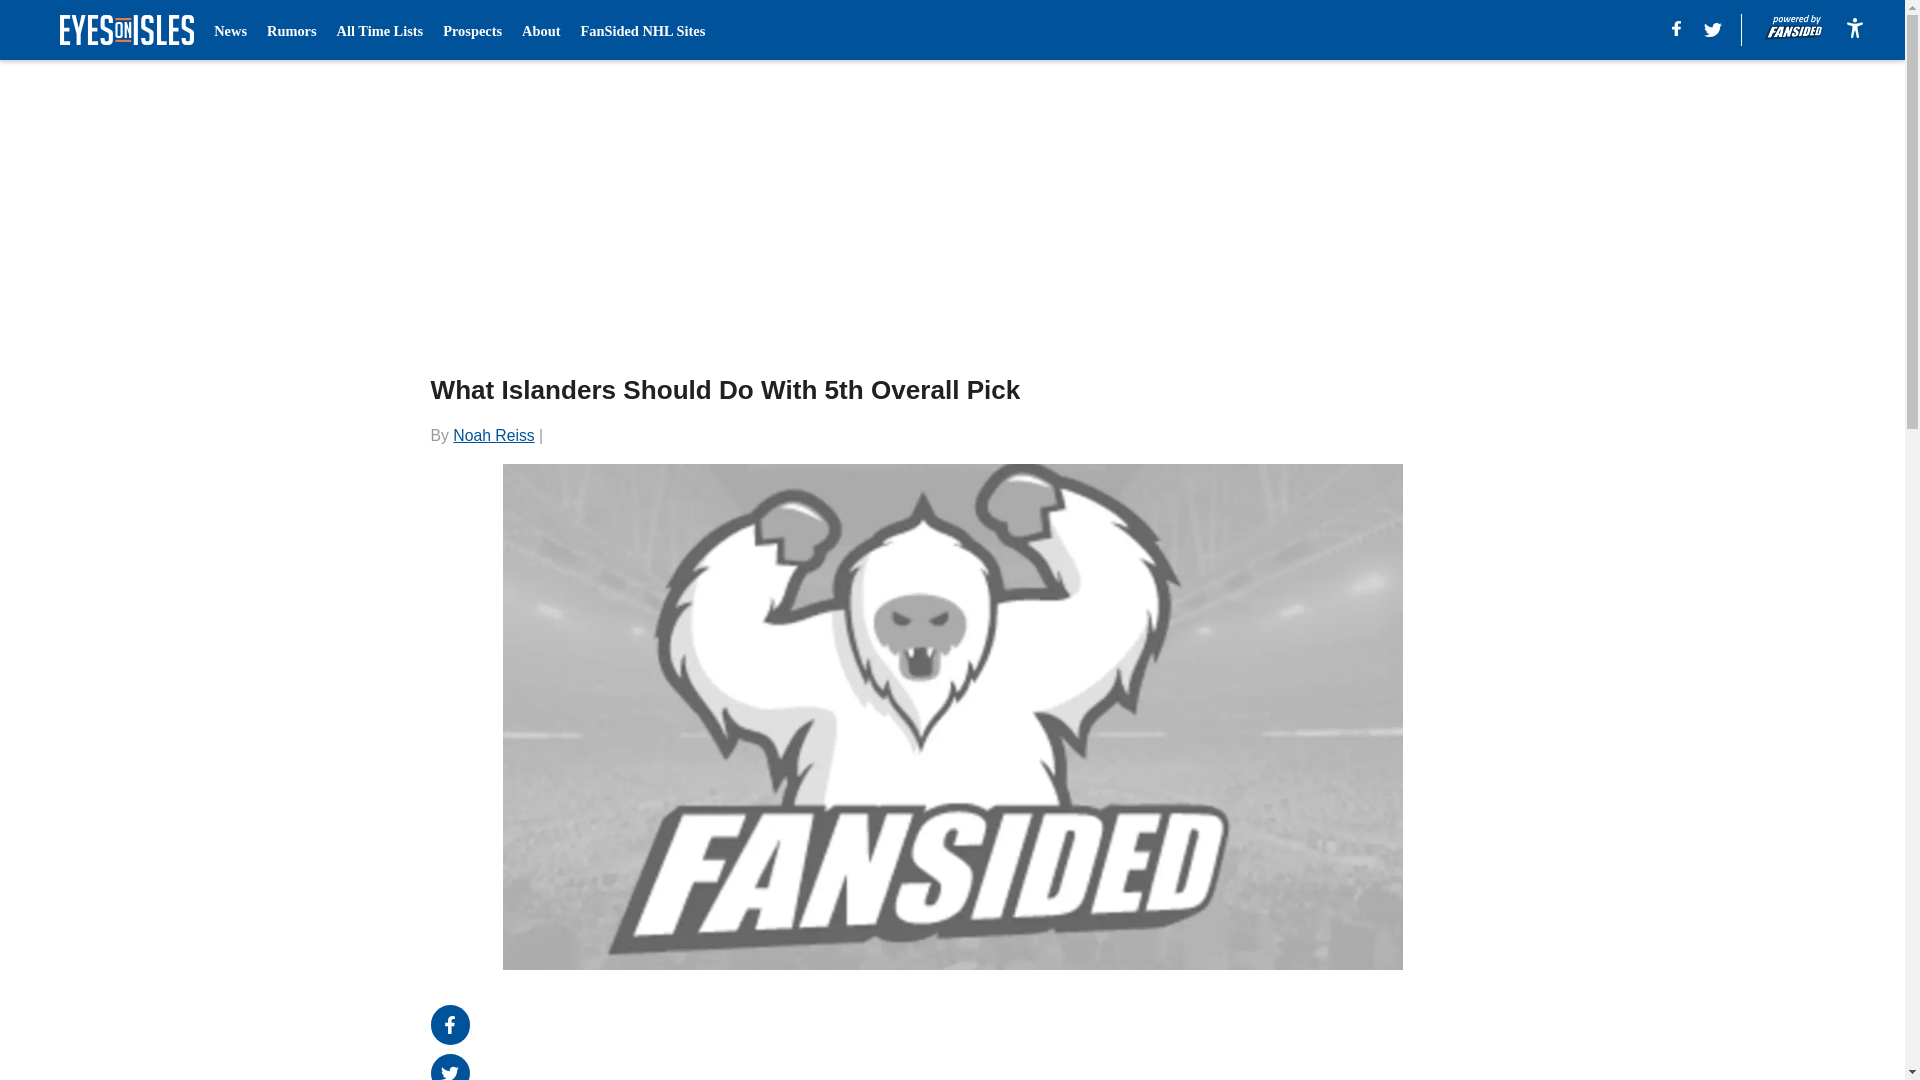 Image resolution: width=1920 pixels, height=1080 pixels. I want to click on Prospects, so click(472, 30).